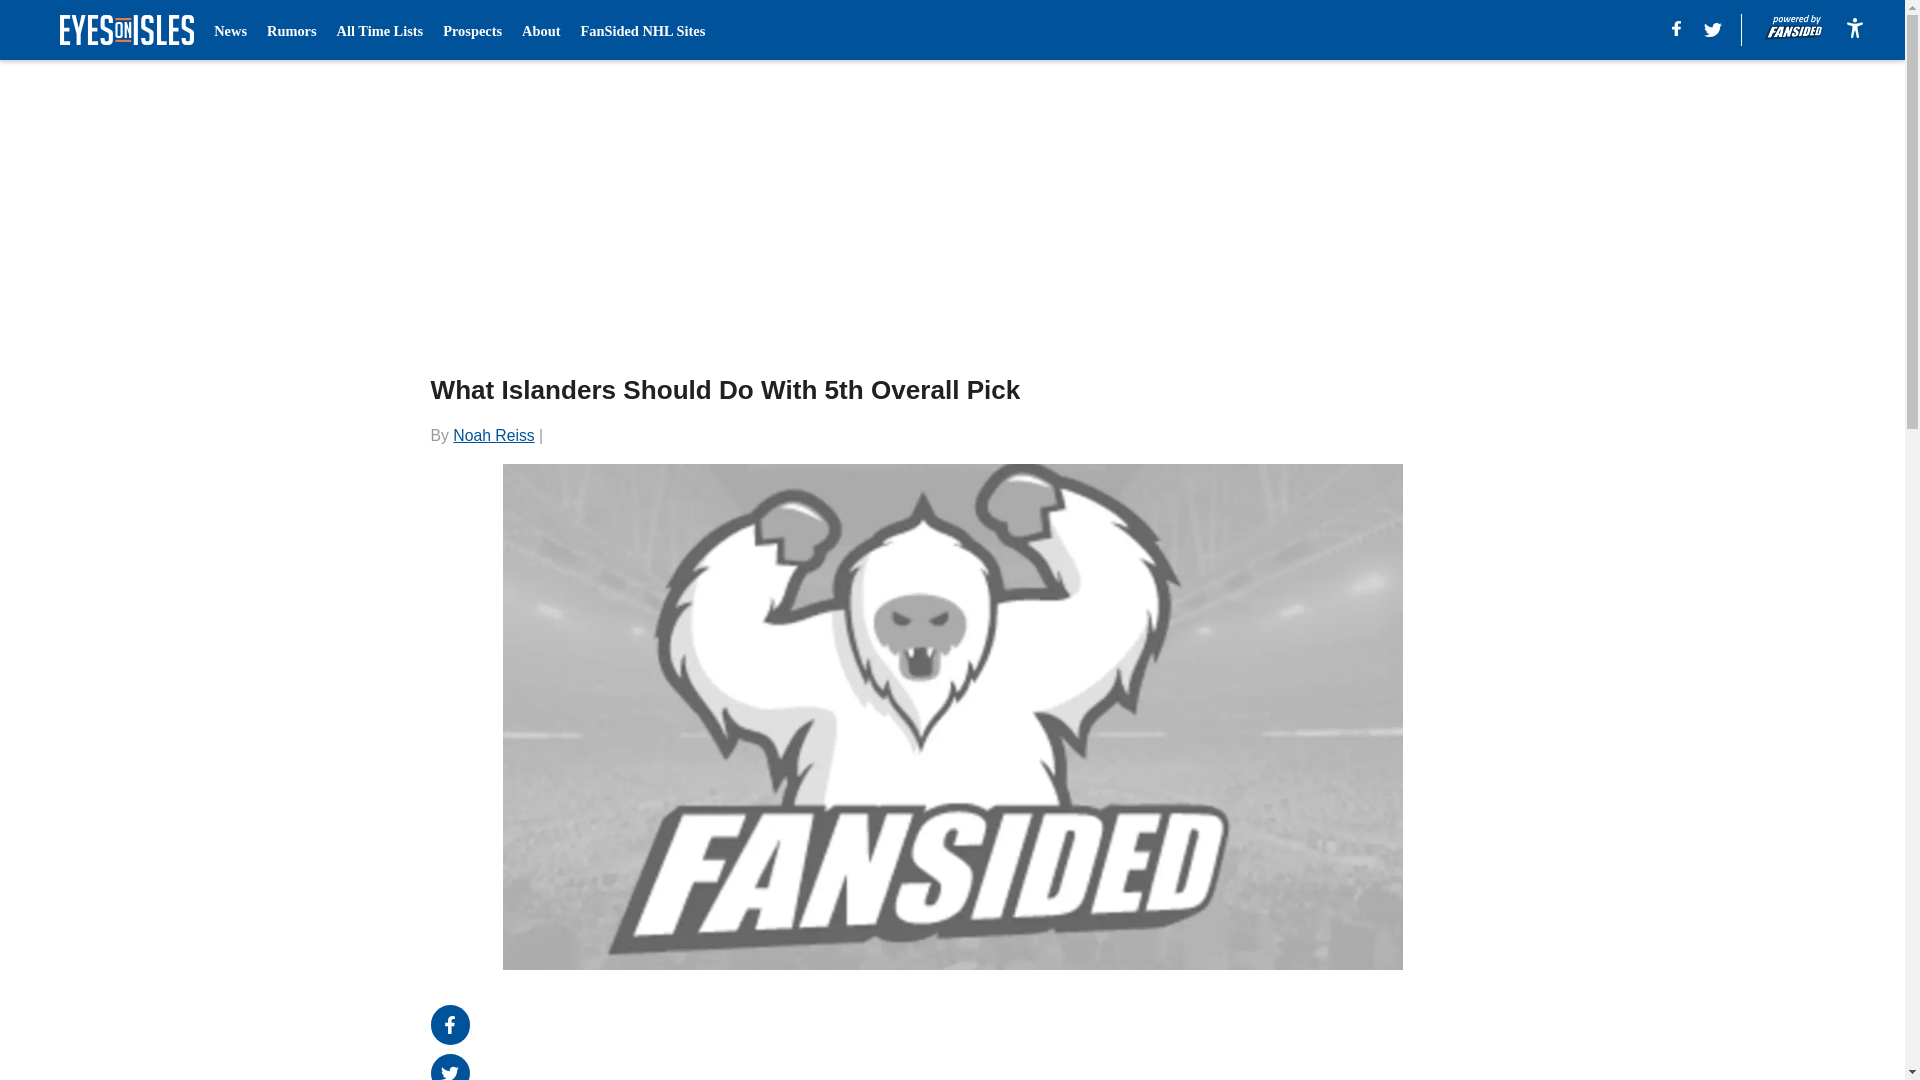 Image resolution: width=1920 pixels, height=1080 pixels. I want to click on Prospects, so click(472, 30).